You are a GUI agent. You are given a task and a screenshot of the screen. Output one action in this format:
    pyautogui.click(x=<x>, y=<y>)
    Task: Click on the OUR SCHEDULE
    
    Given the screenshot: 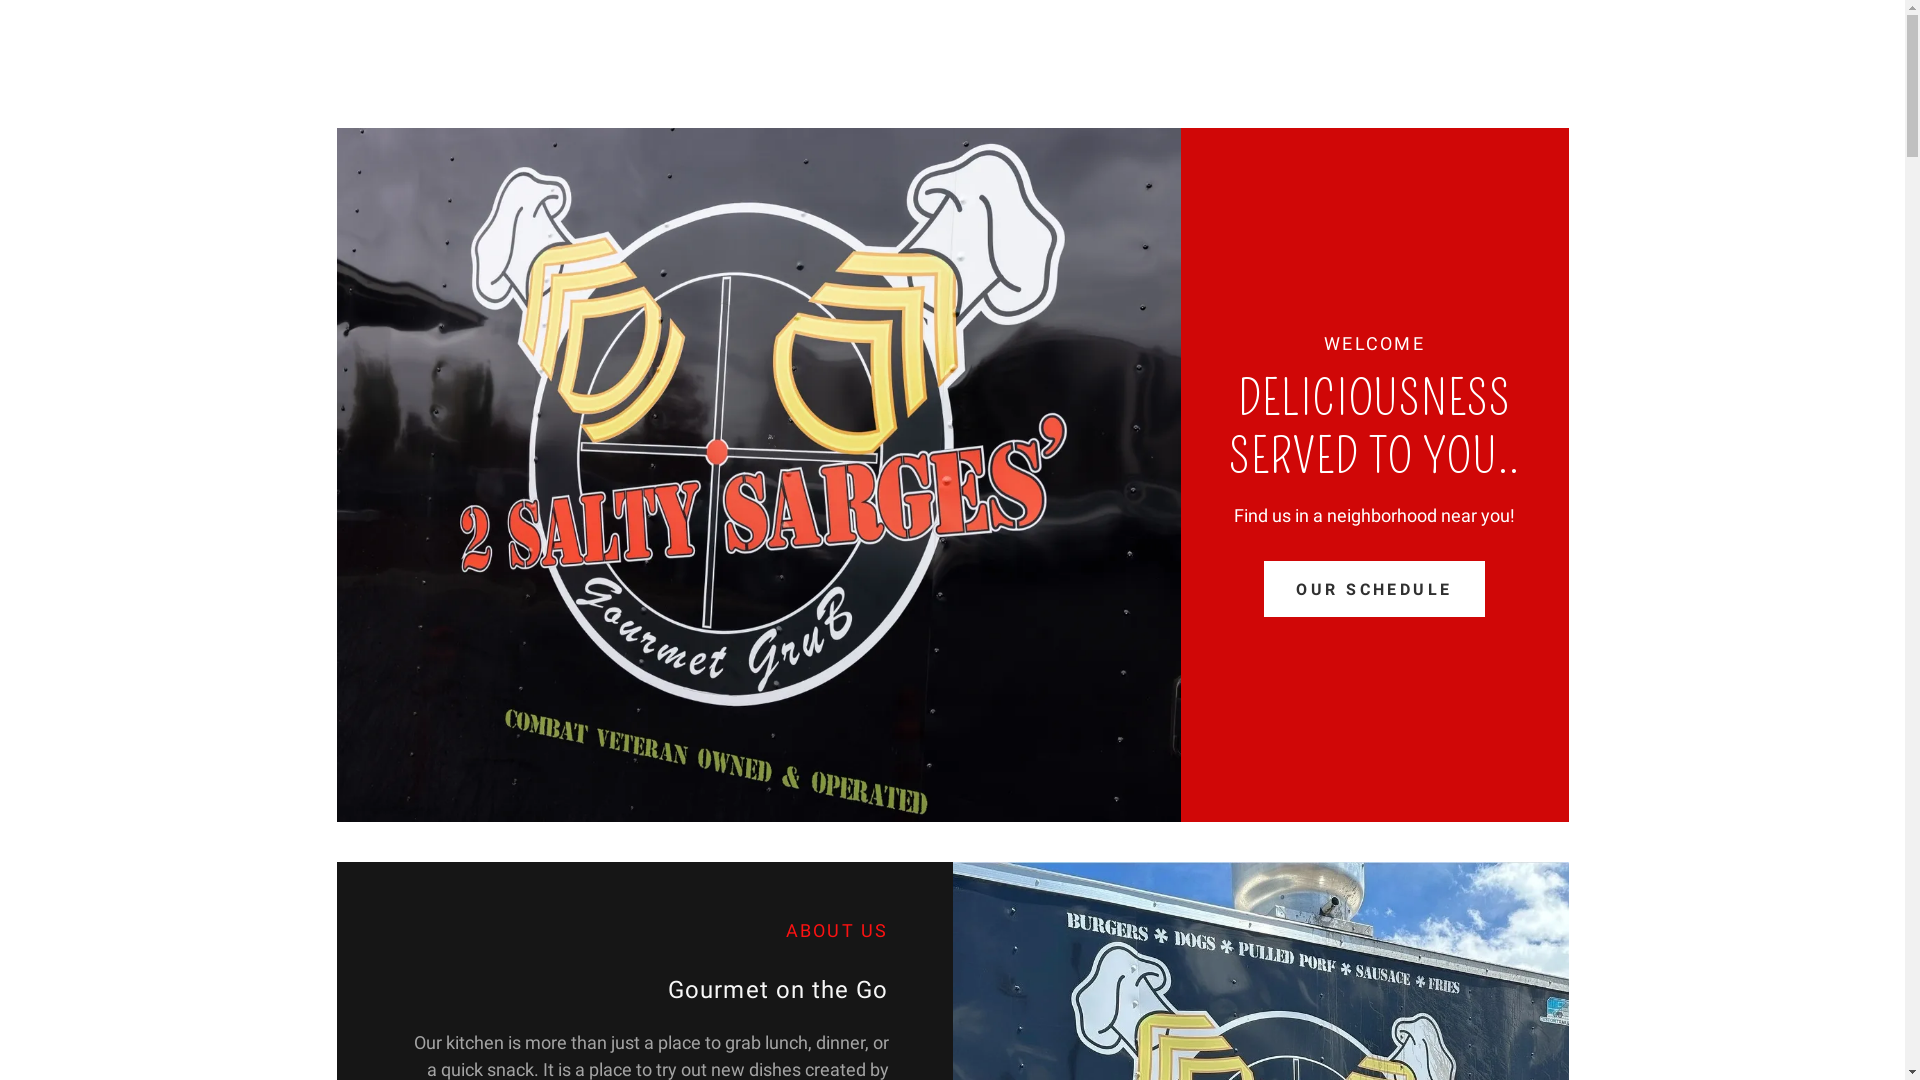 What is the action you would take?
    pyautogui.click(x=1374, y=589)
    